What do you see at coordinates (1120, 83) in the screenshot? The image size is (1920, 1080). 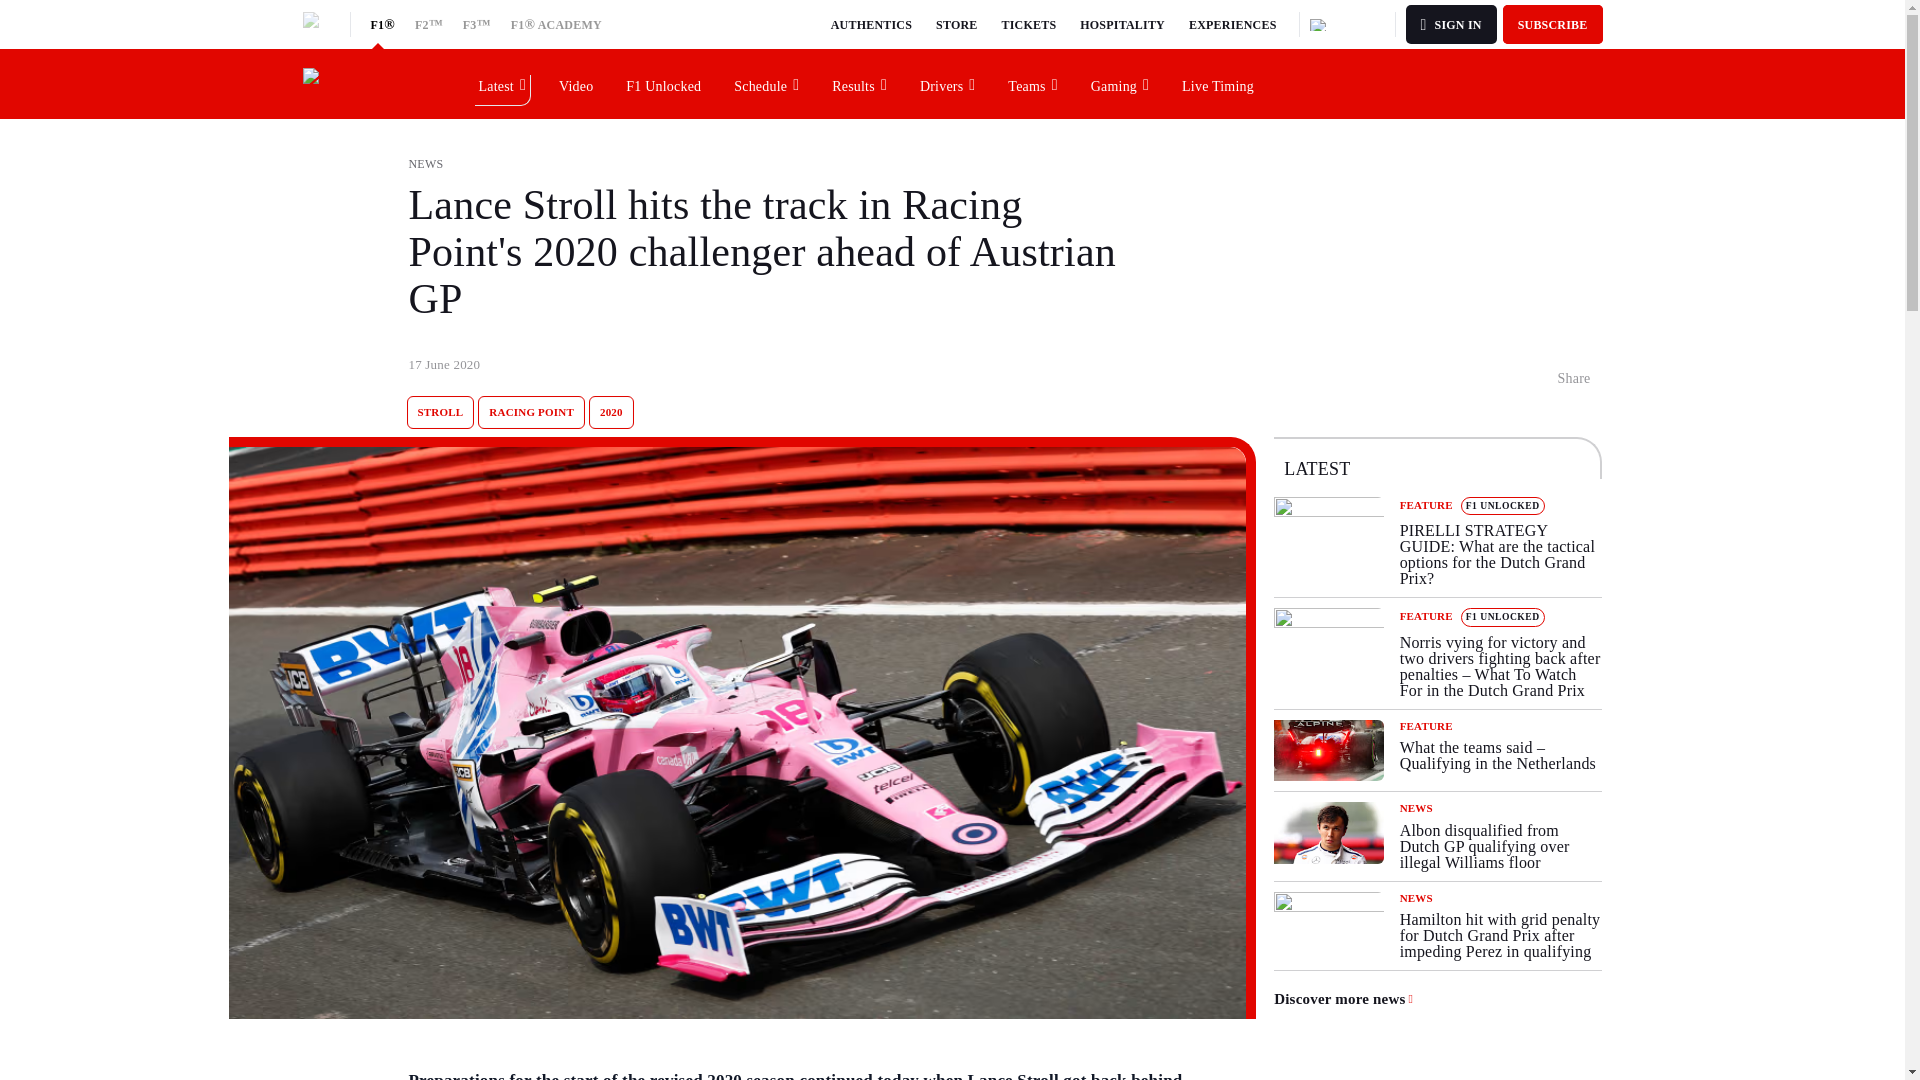 I see `Gaming` at bounding box center [1120, 83].